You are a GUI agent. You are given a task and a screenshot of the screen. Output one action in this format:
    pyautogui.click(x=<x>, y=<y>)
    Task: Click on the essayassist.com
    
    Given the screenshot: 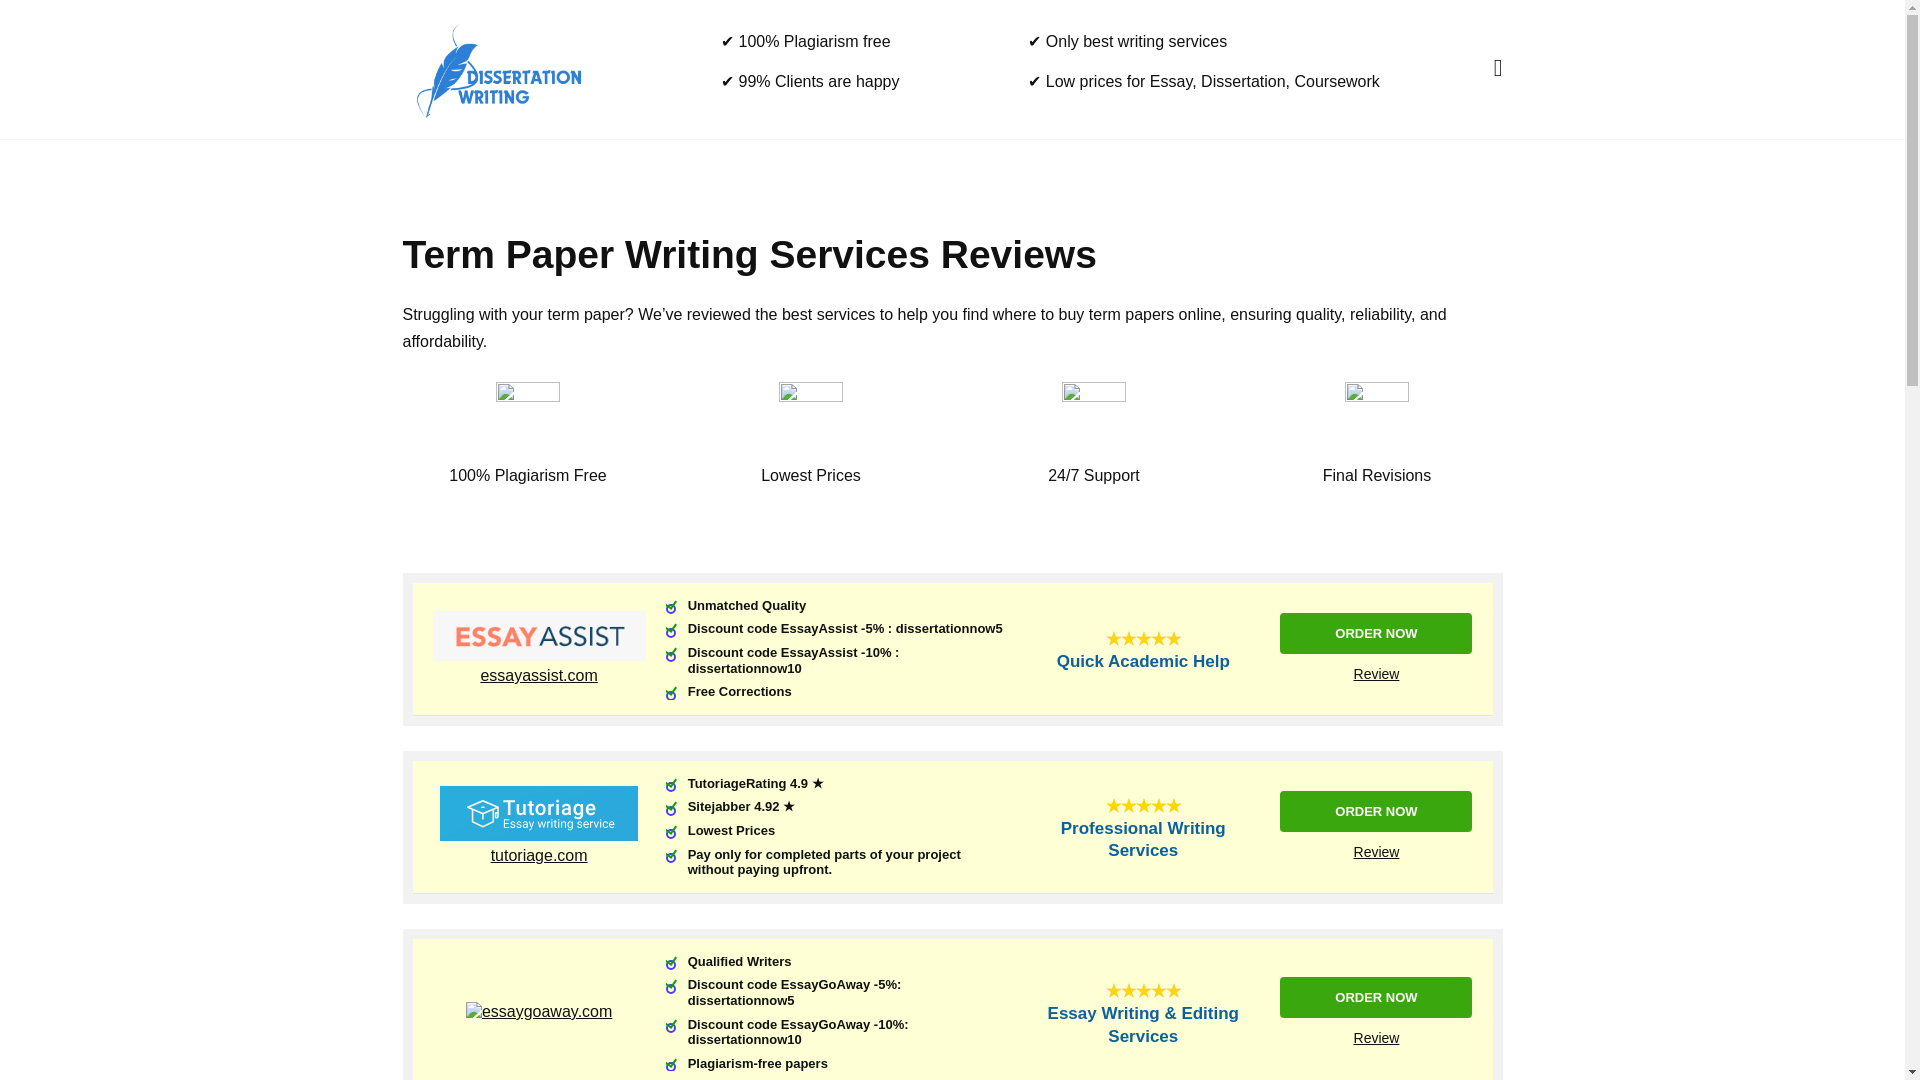 What is the action you would take?
    pyautogui.click(x=538, y=675)
    